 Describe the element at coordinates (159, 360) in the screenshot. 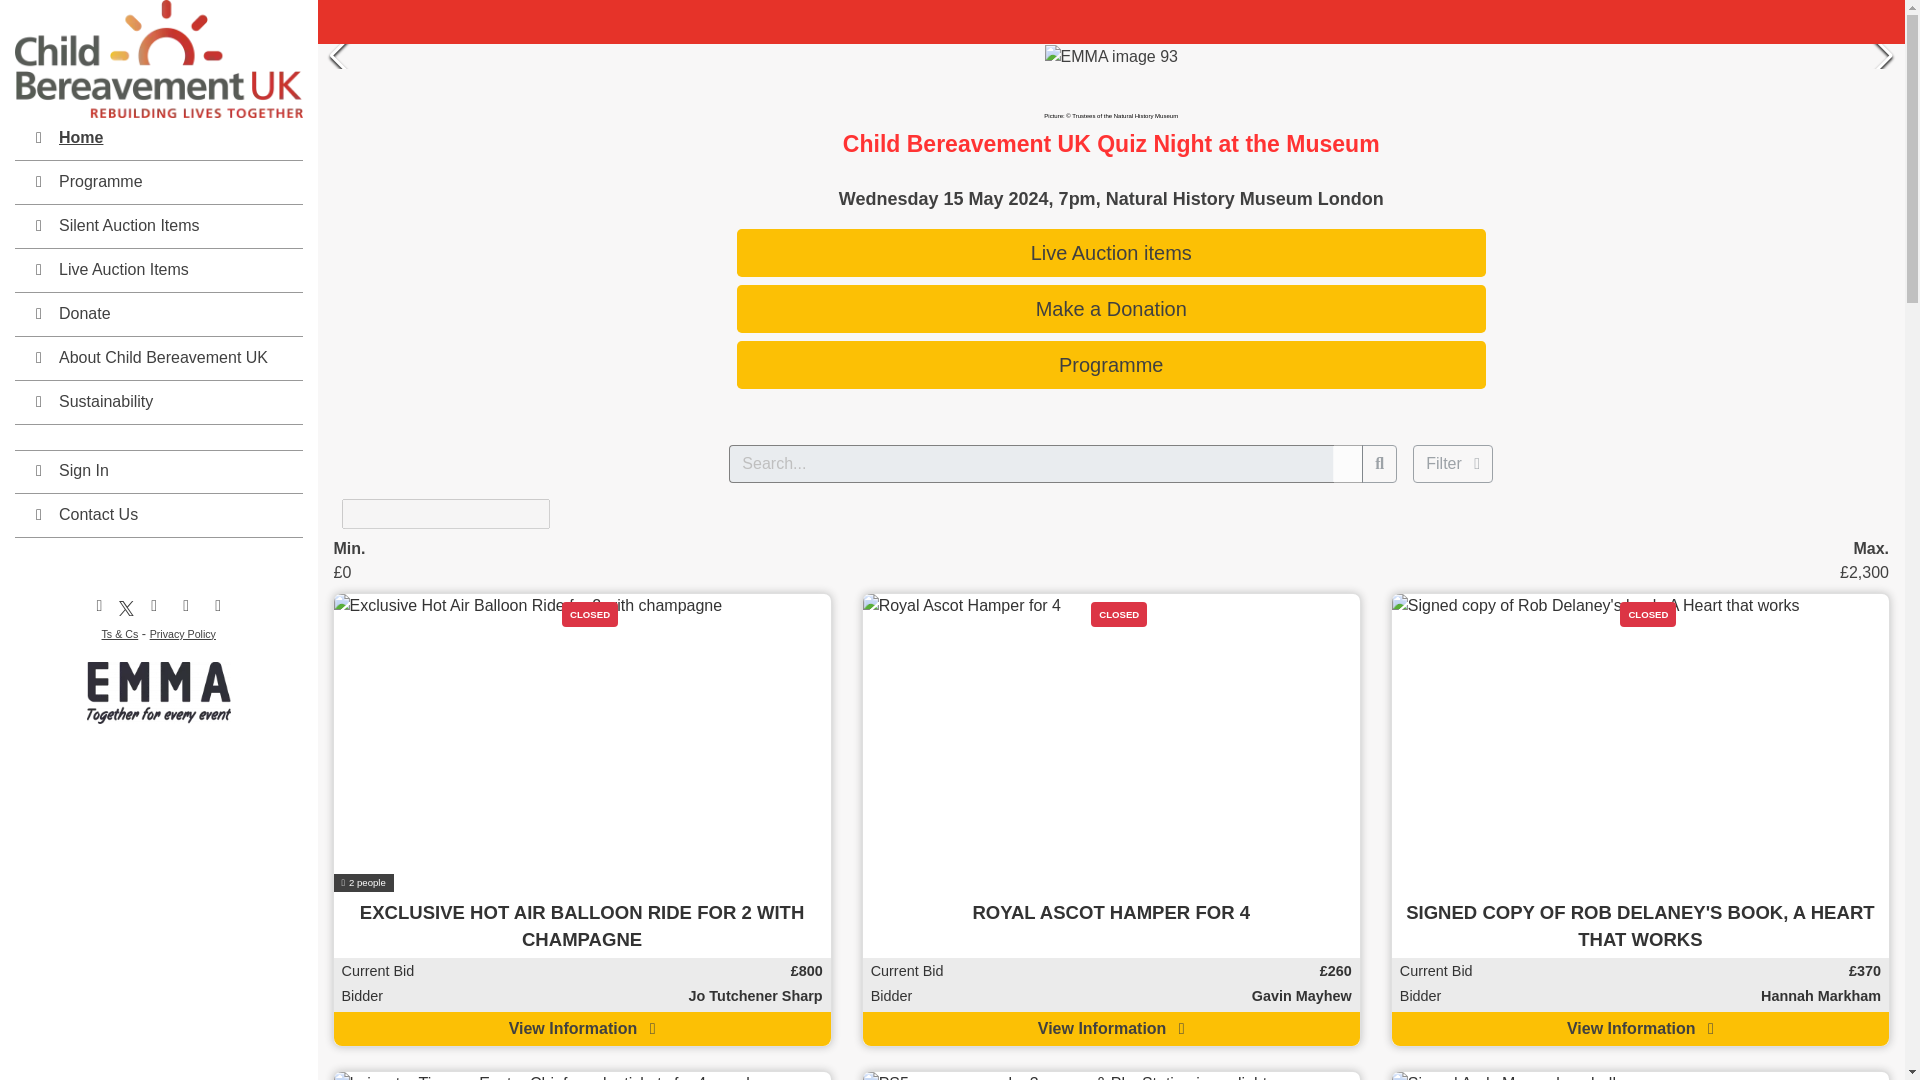

I see `About Child Bereavement UK` at that location.